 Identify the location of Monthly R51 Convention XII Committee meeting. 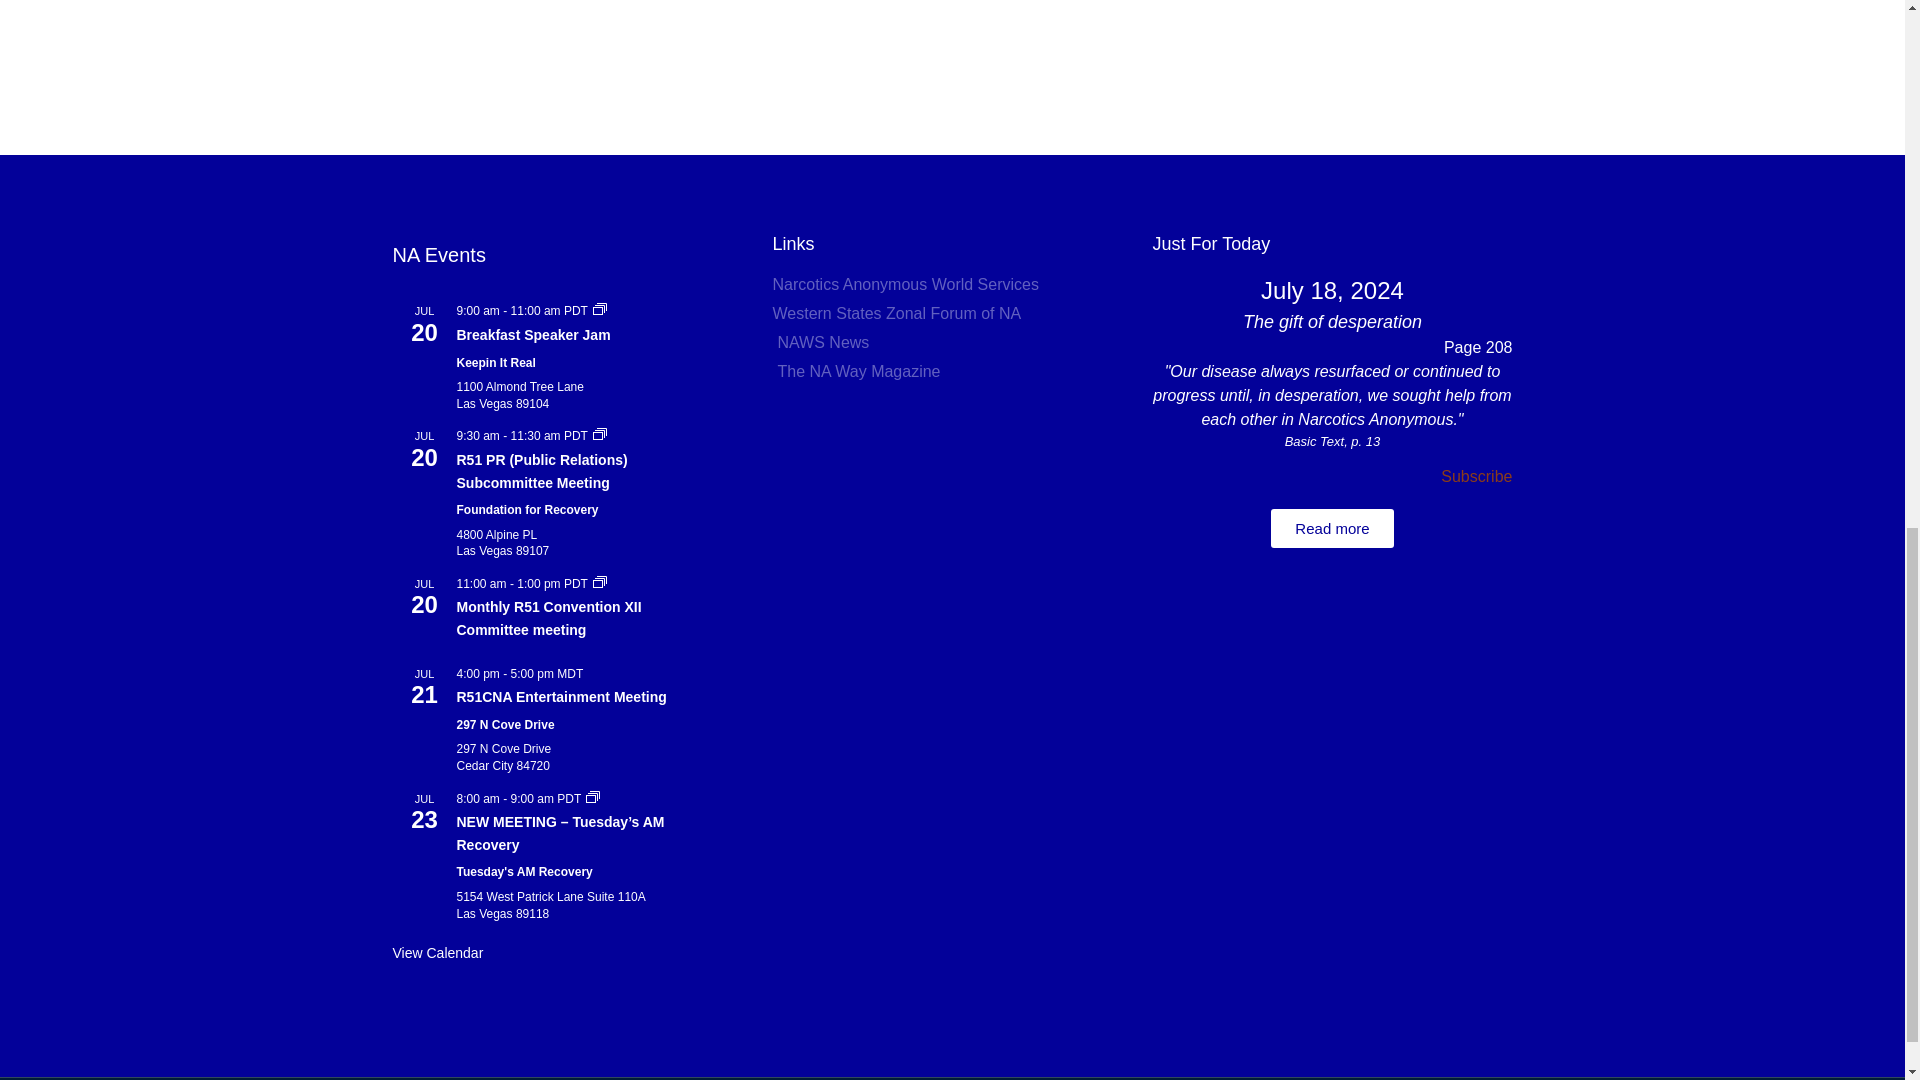
(548, 619).